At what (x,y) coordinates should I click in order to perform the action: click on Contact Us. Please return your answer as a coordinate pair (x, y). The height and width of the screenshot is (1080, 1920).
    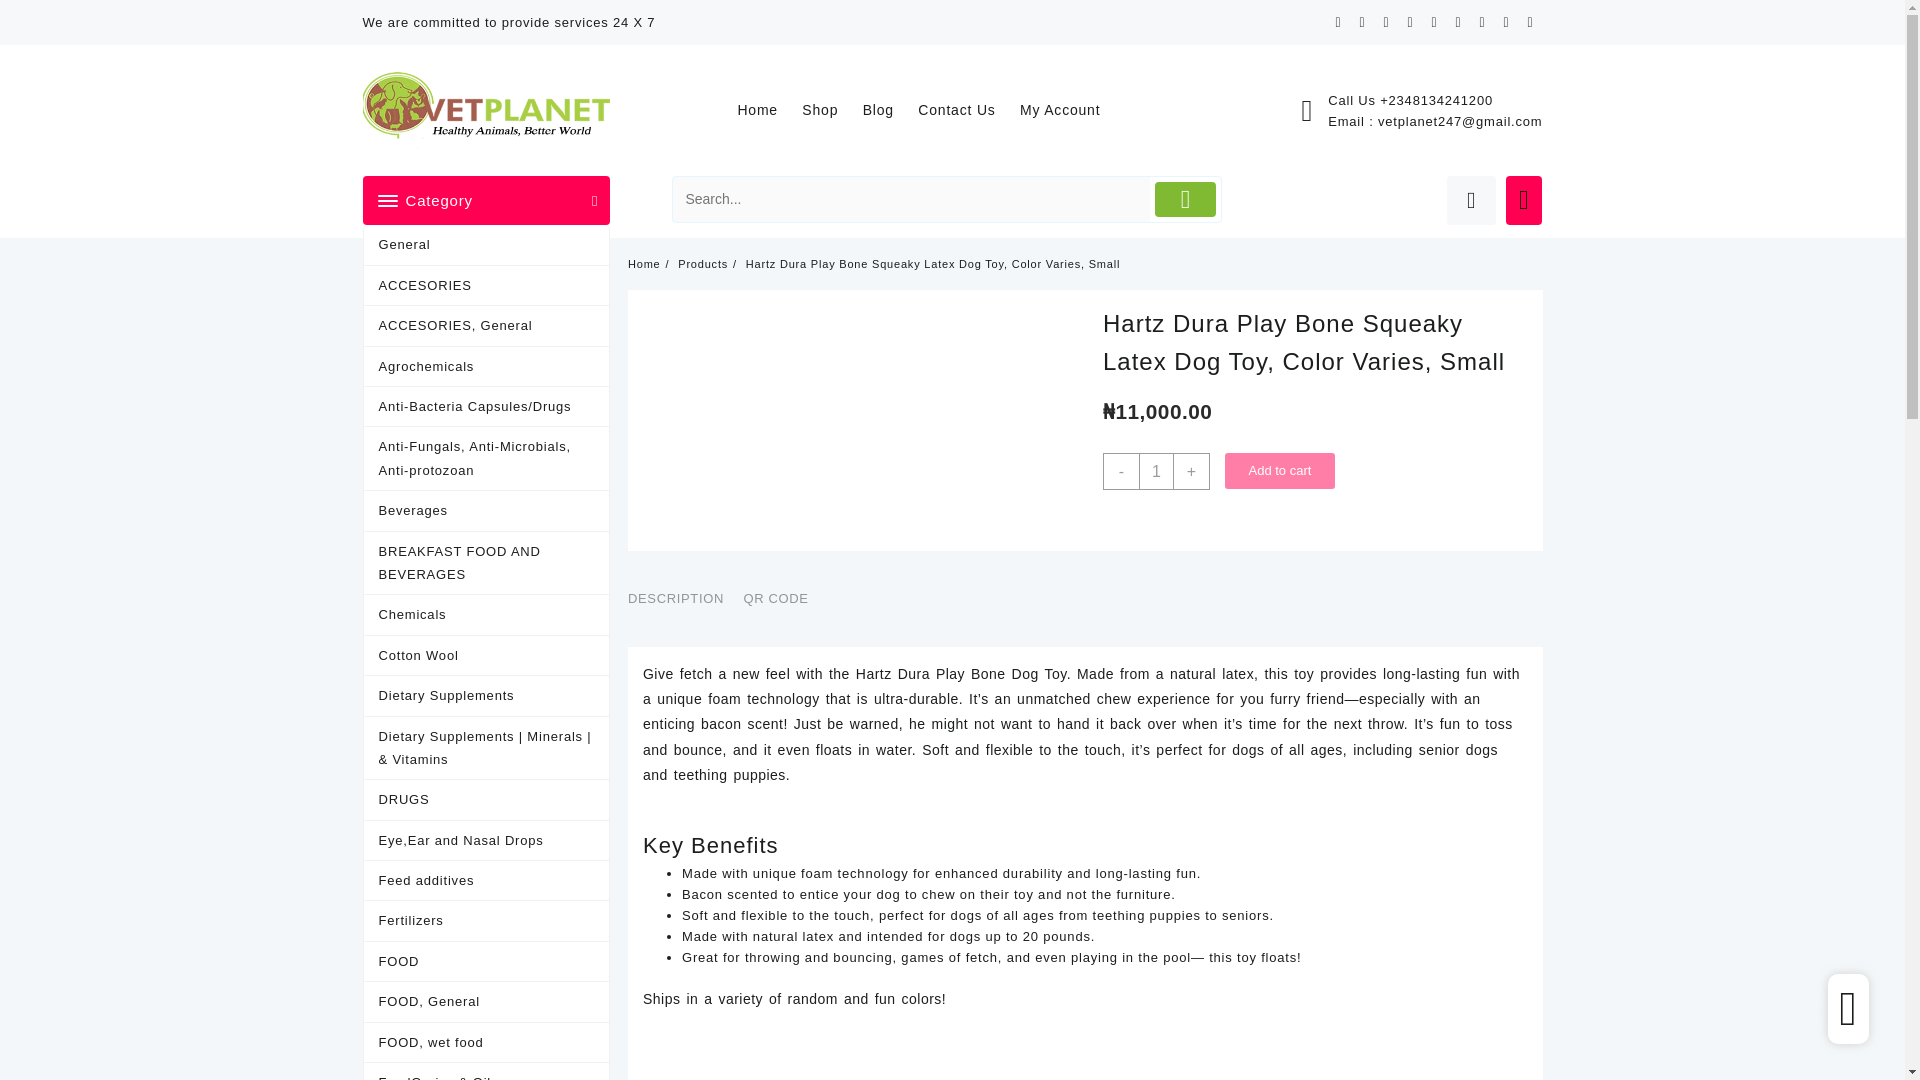
    Looking at the image, I should click on (966, 110).